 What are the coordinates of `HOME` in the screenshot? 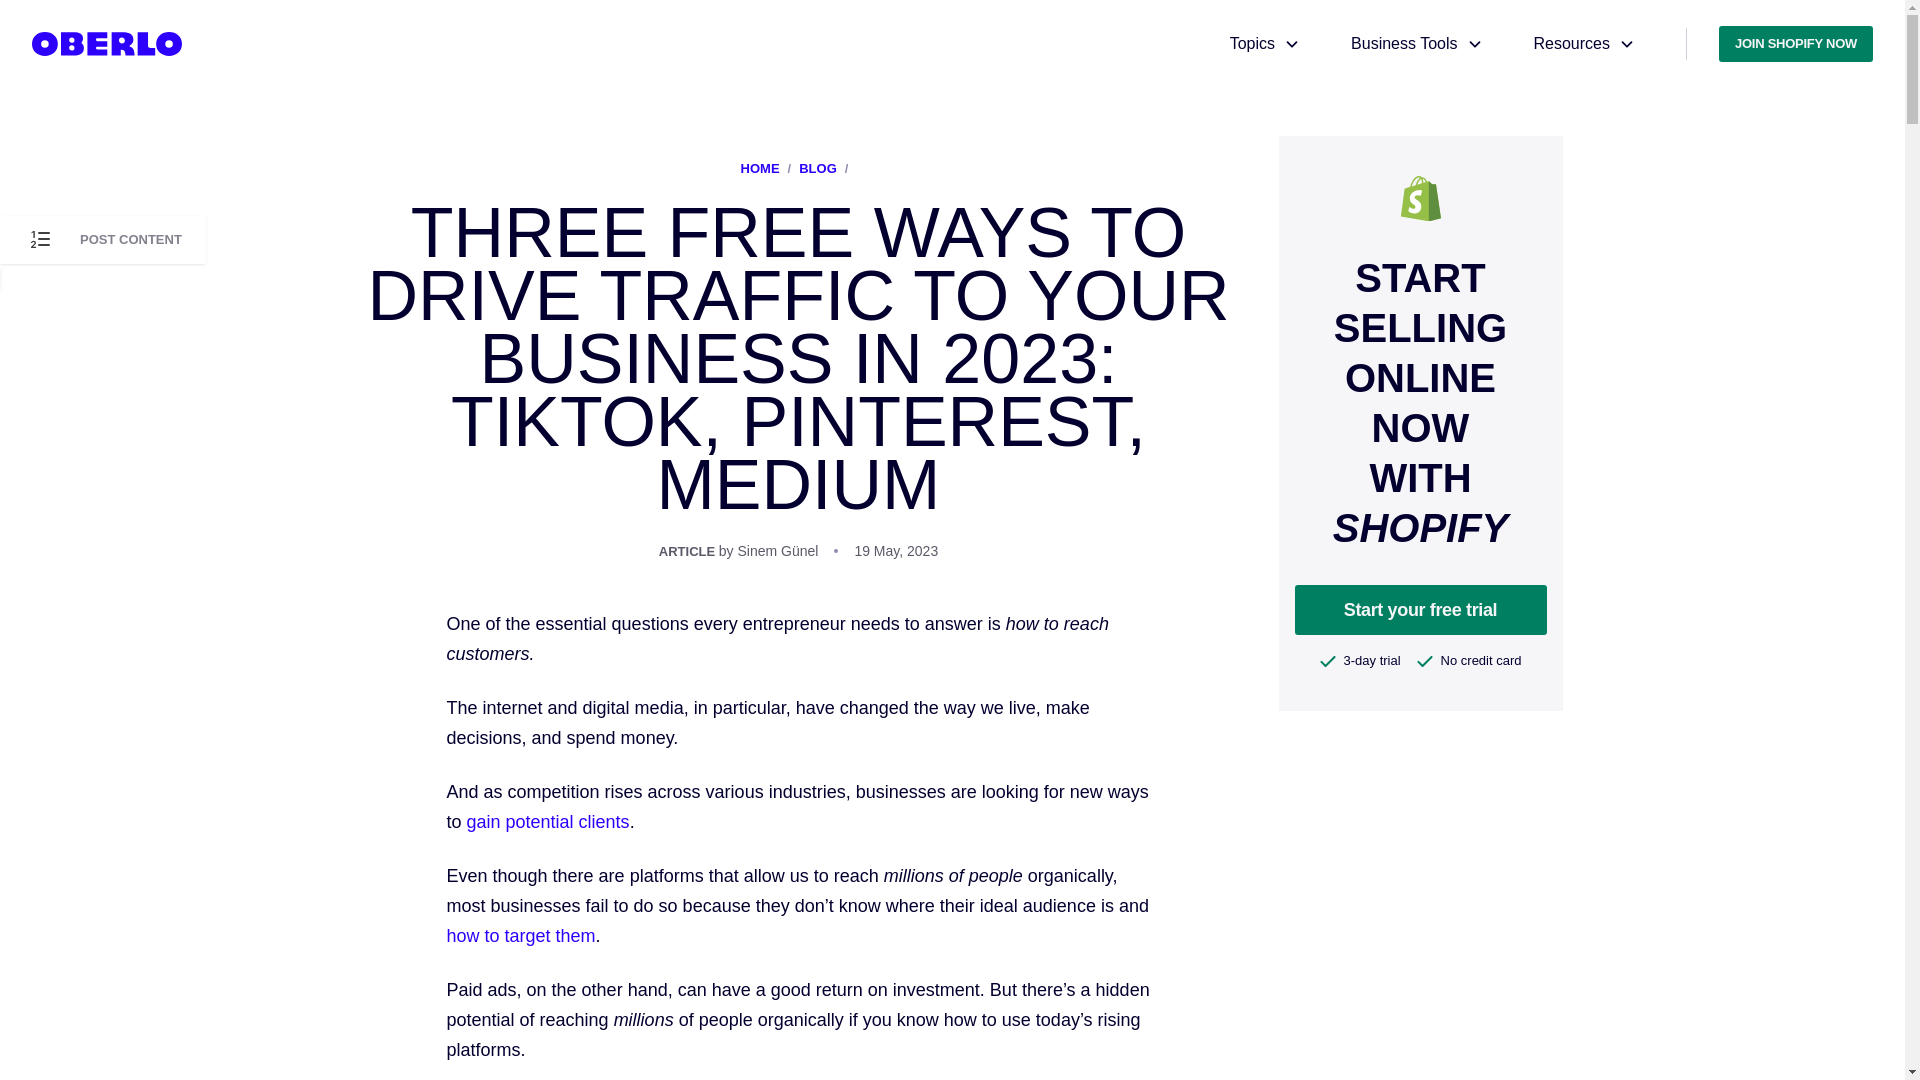 It's located at (760, 168).